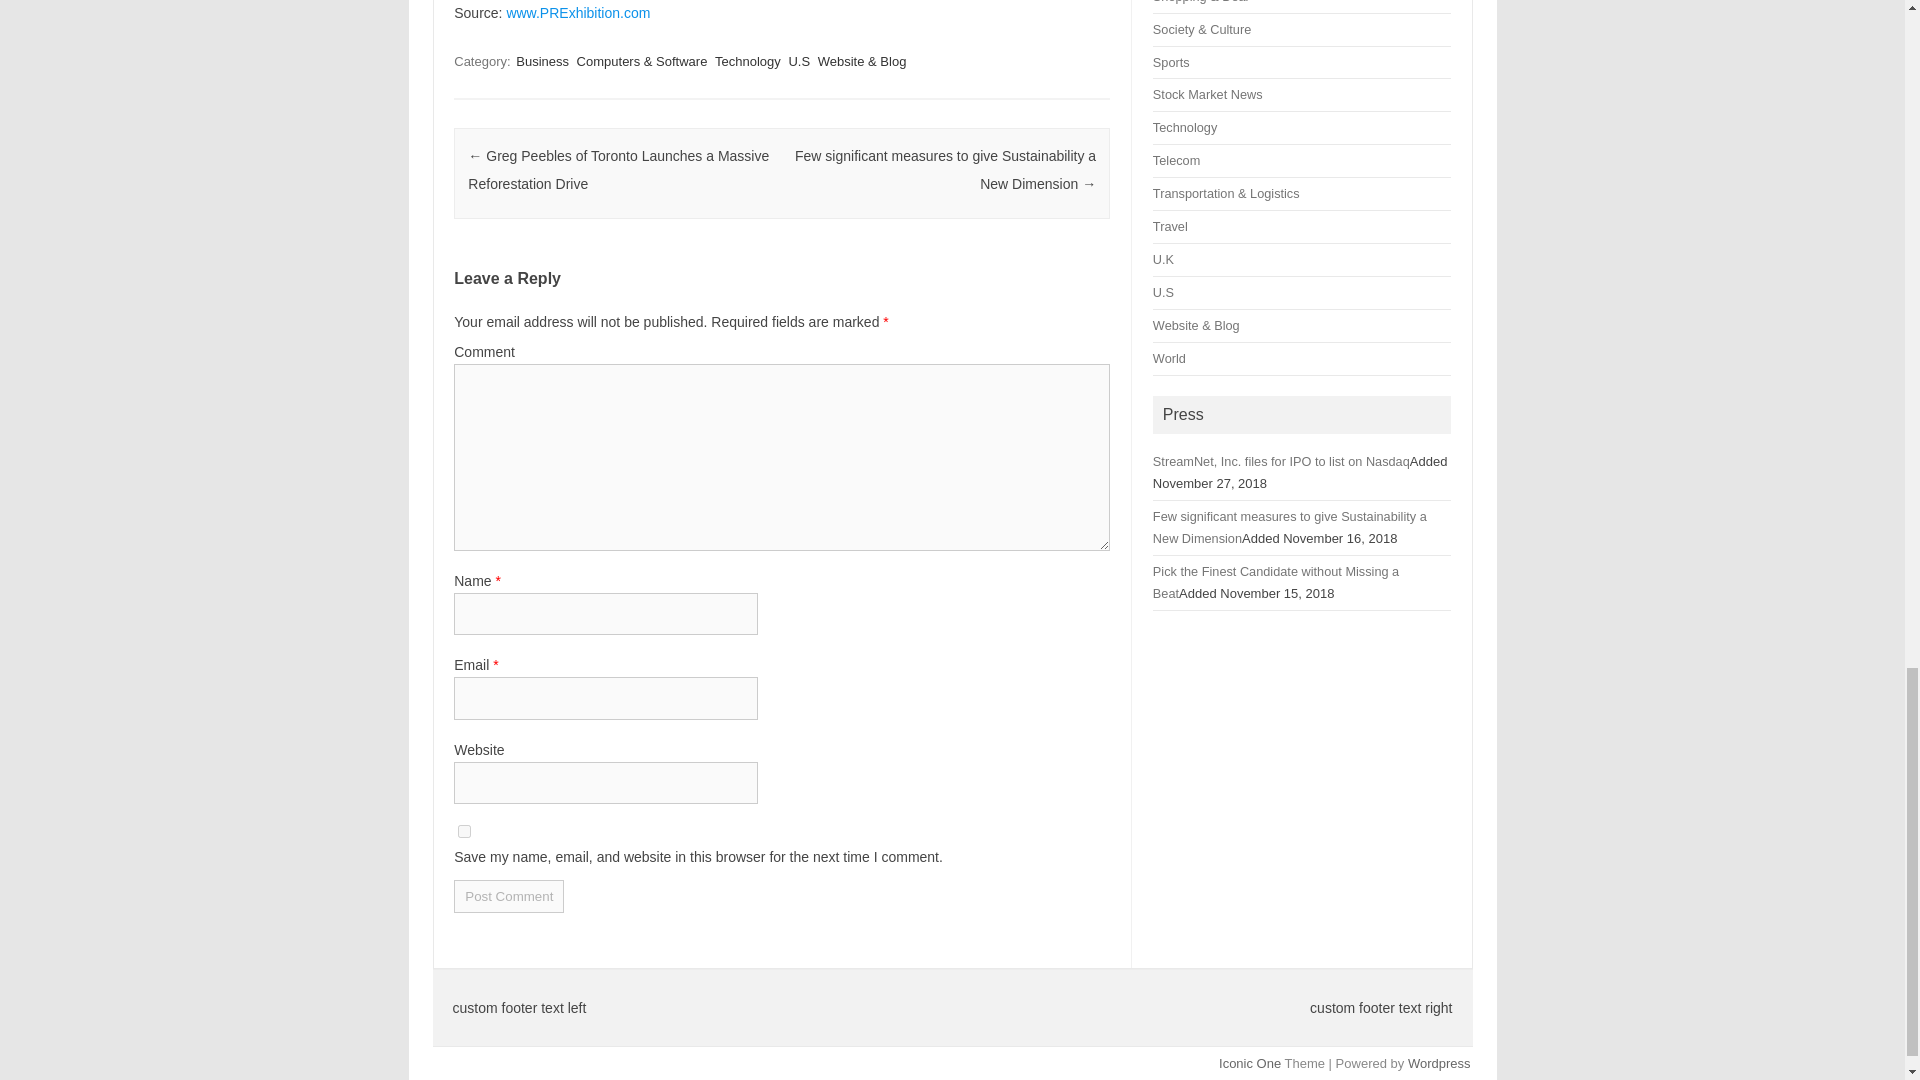 The height and width of the screenshot is (1080, 1920). I want to click on www.PRExhibition.com, so click(578, 12).